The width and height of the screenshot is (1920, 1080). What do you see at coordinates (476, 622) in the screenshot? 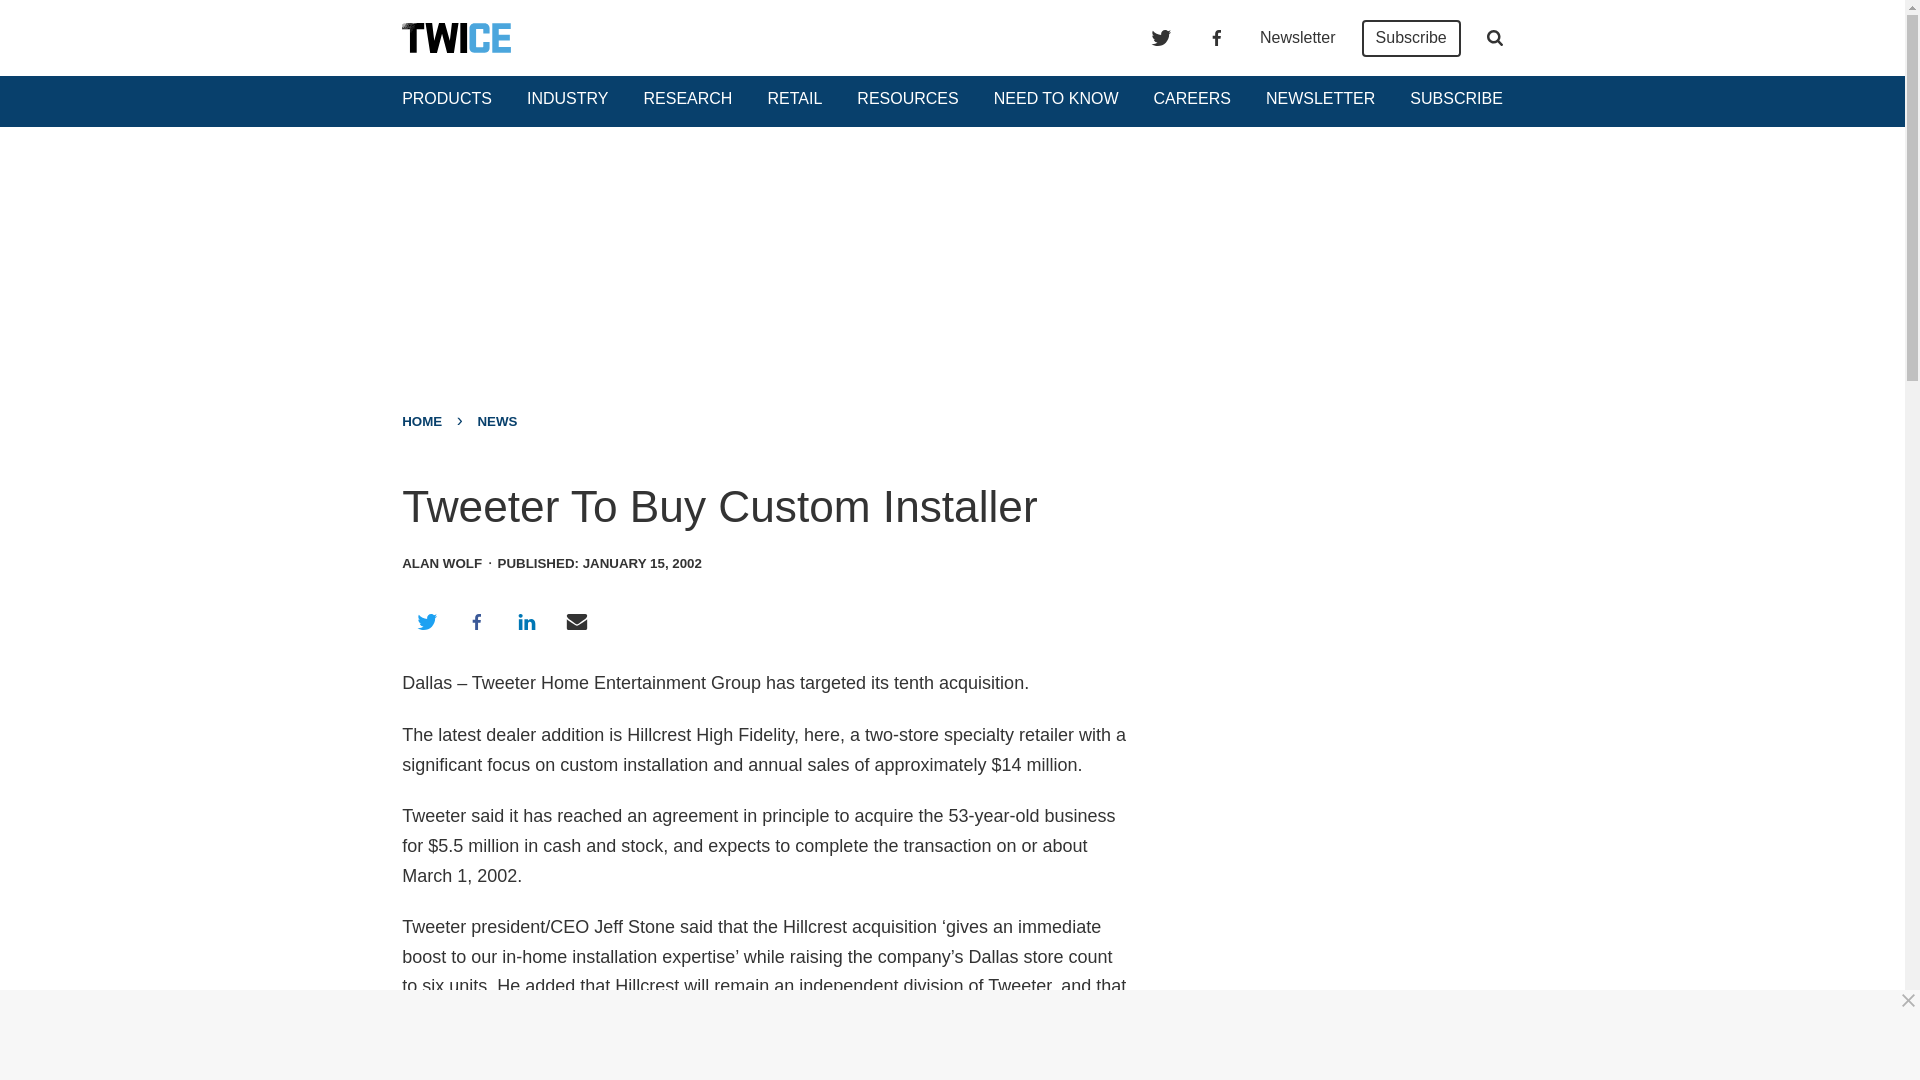
I see `Share on Facebook` at bounding box center [476, 622].